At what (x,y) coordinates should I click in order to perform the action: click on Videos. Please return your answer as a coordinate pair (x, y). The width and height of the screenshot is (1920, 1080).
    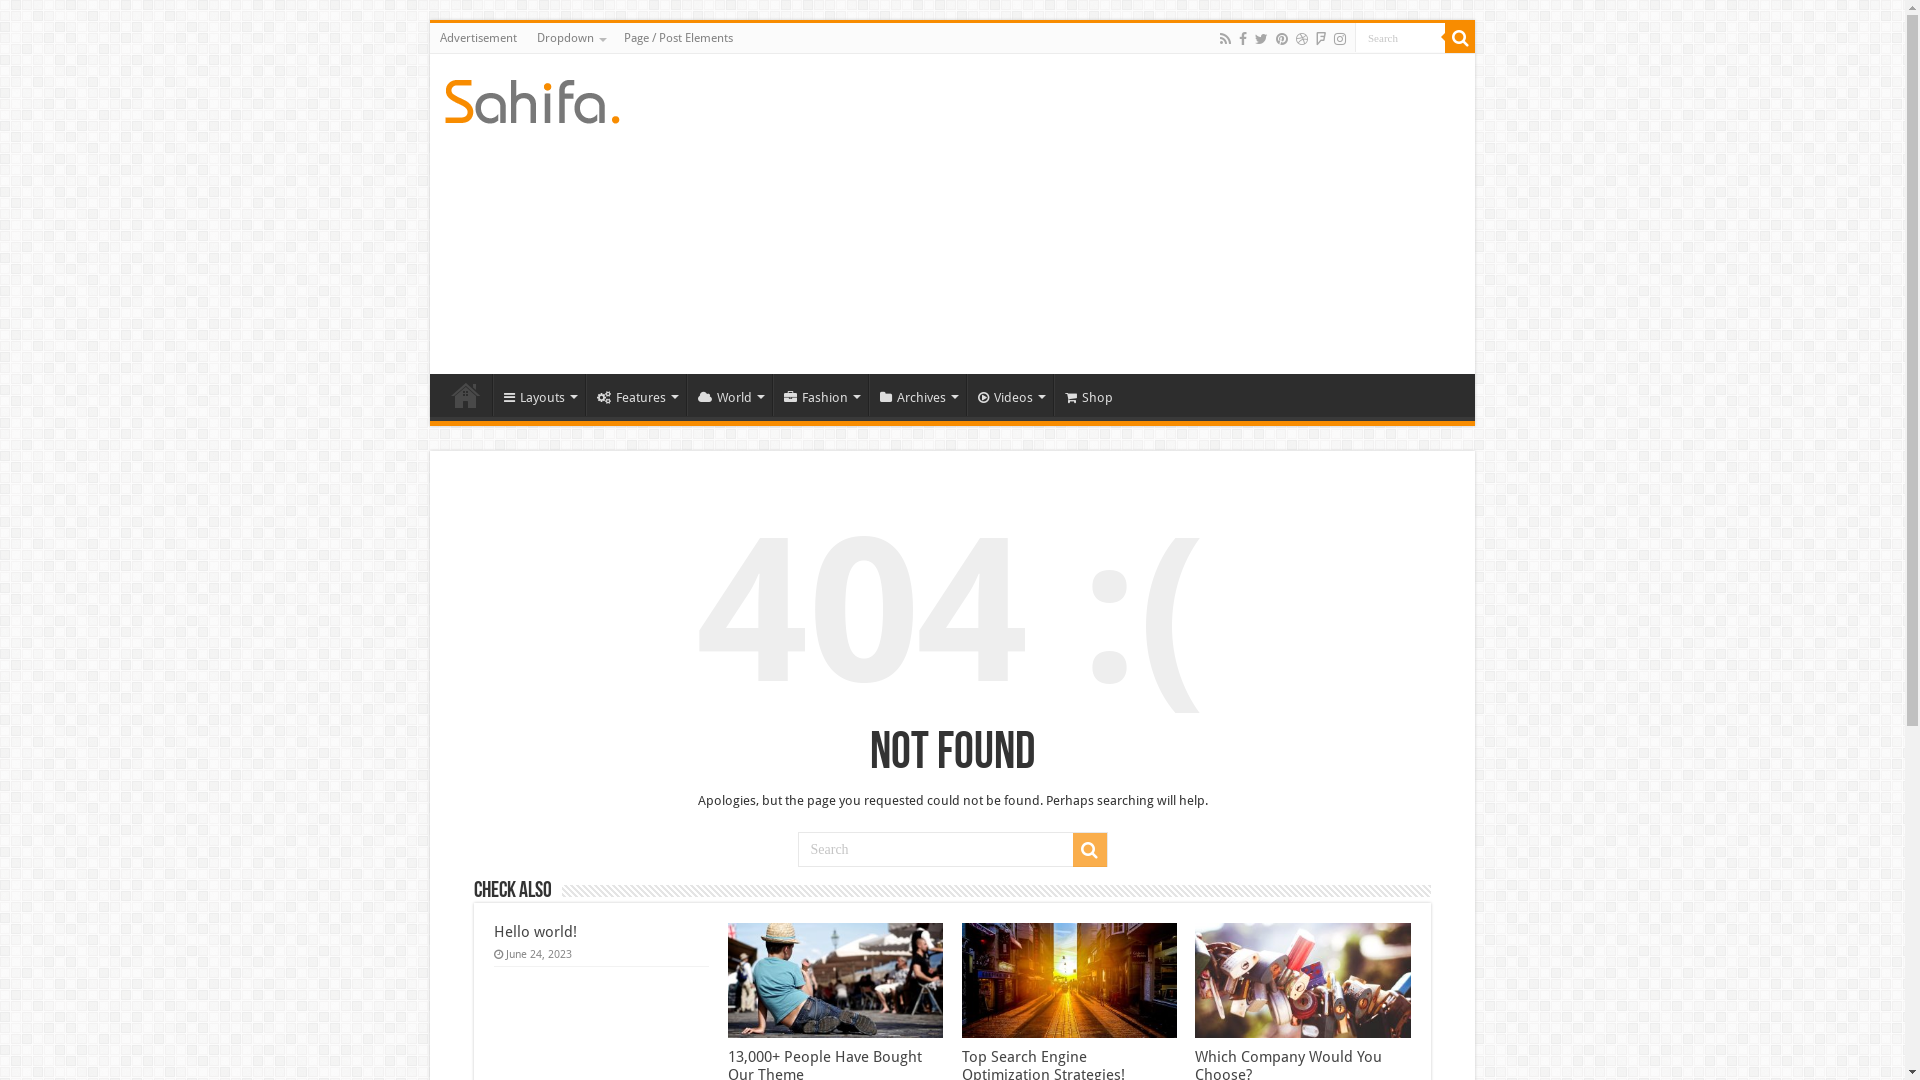
    Looking at the image, I should click on (1010, 394).